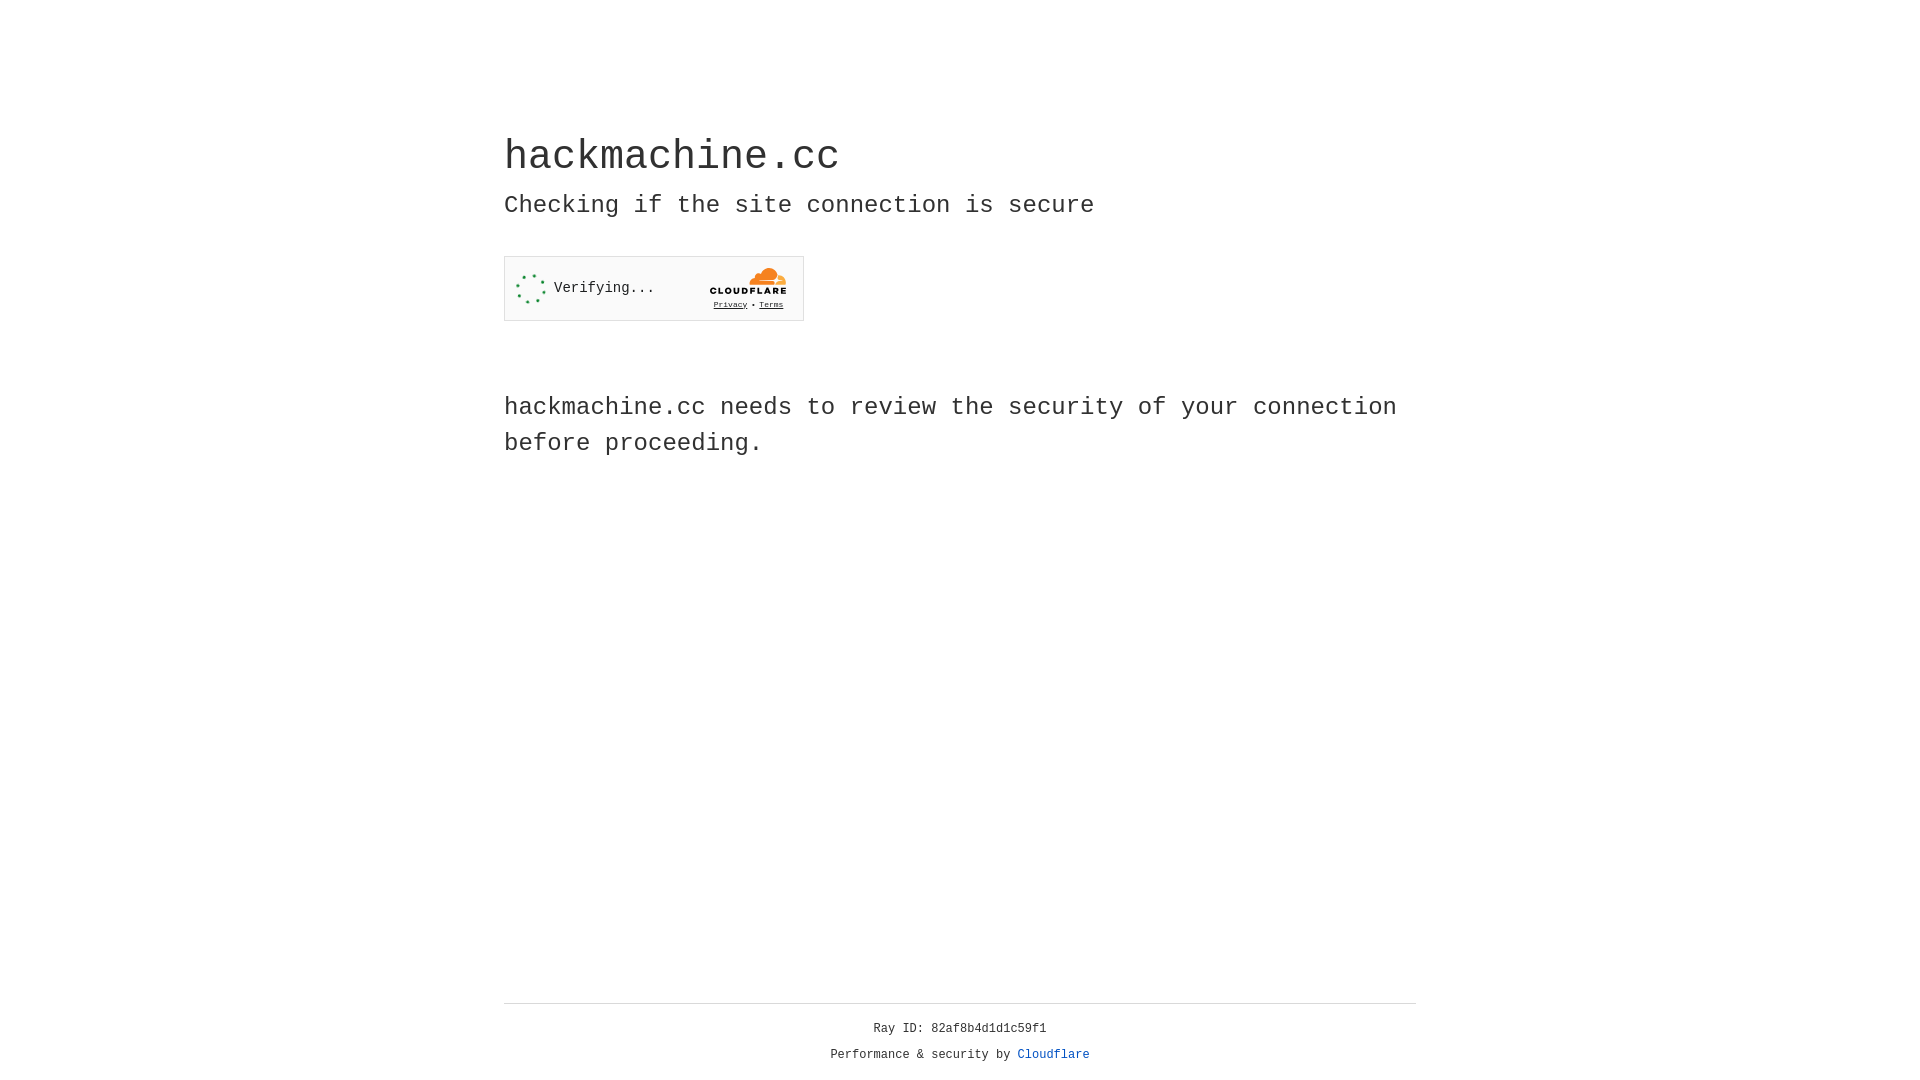 The image size is (1920, 1080). What do you see at coordinates (654, 288) in the screenshot?
I see `Widget containing a Cloudflare security challenge` at bounding box center [654, 288].